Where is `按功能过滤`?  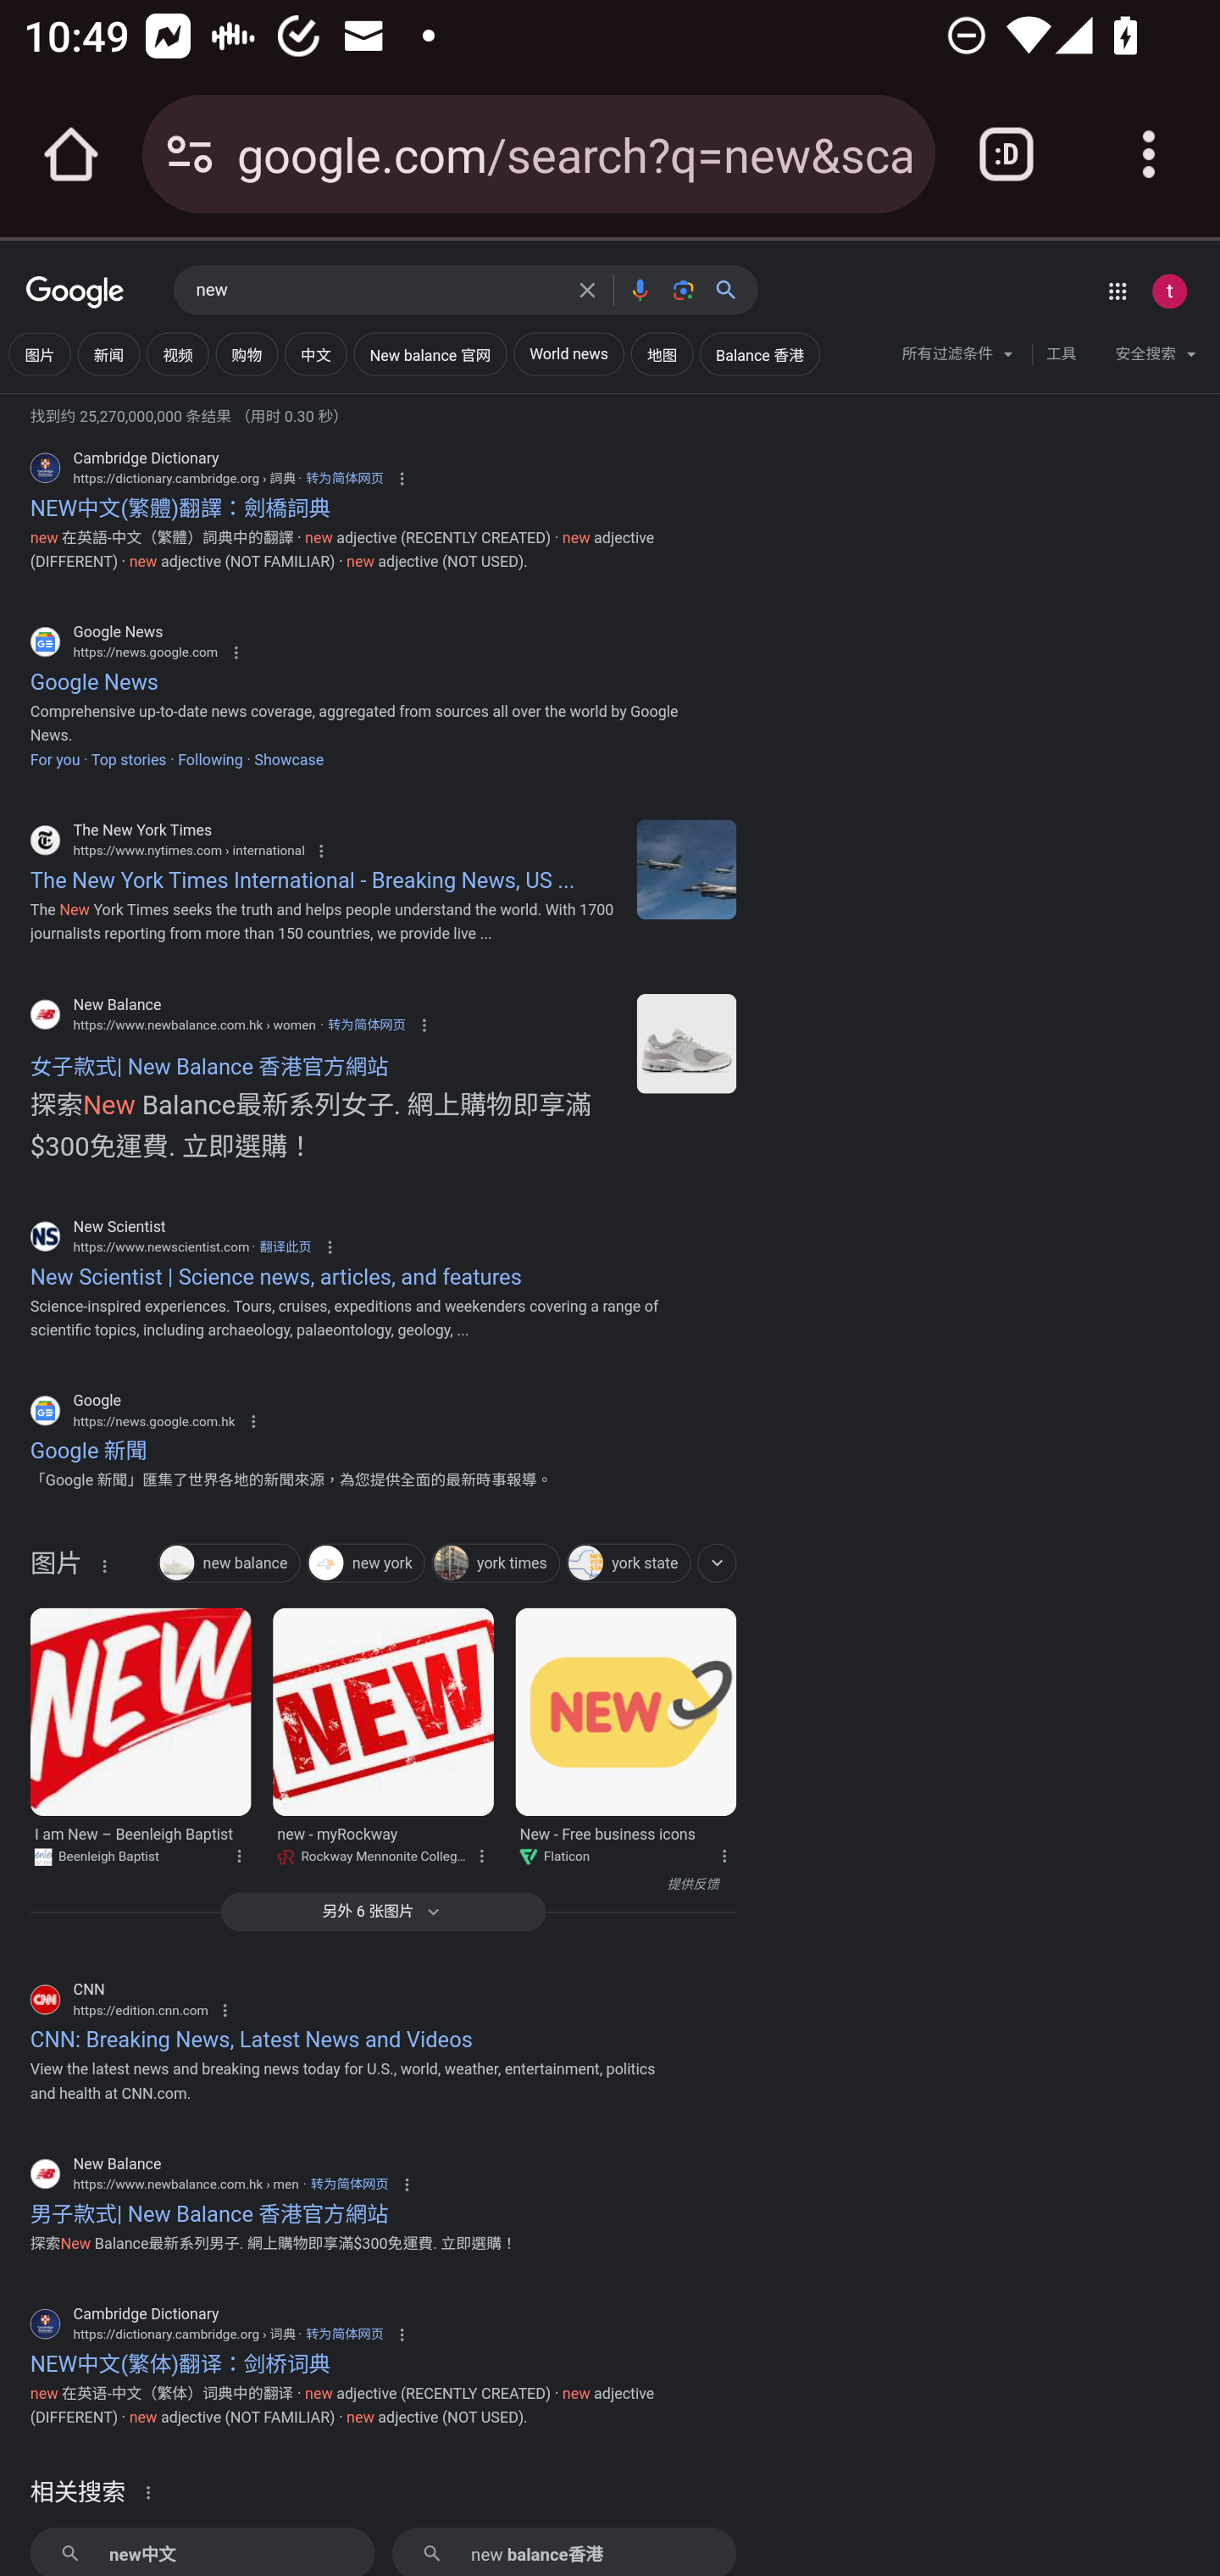 按功能过滤 is located at coordinates (717, 1562).